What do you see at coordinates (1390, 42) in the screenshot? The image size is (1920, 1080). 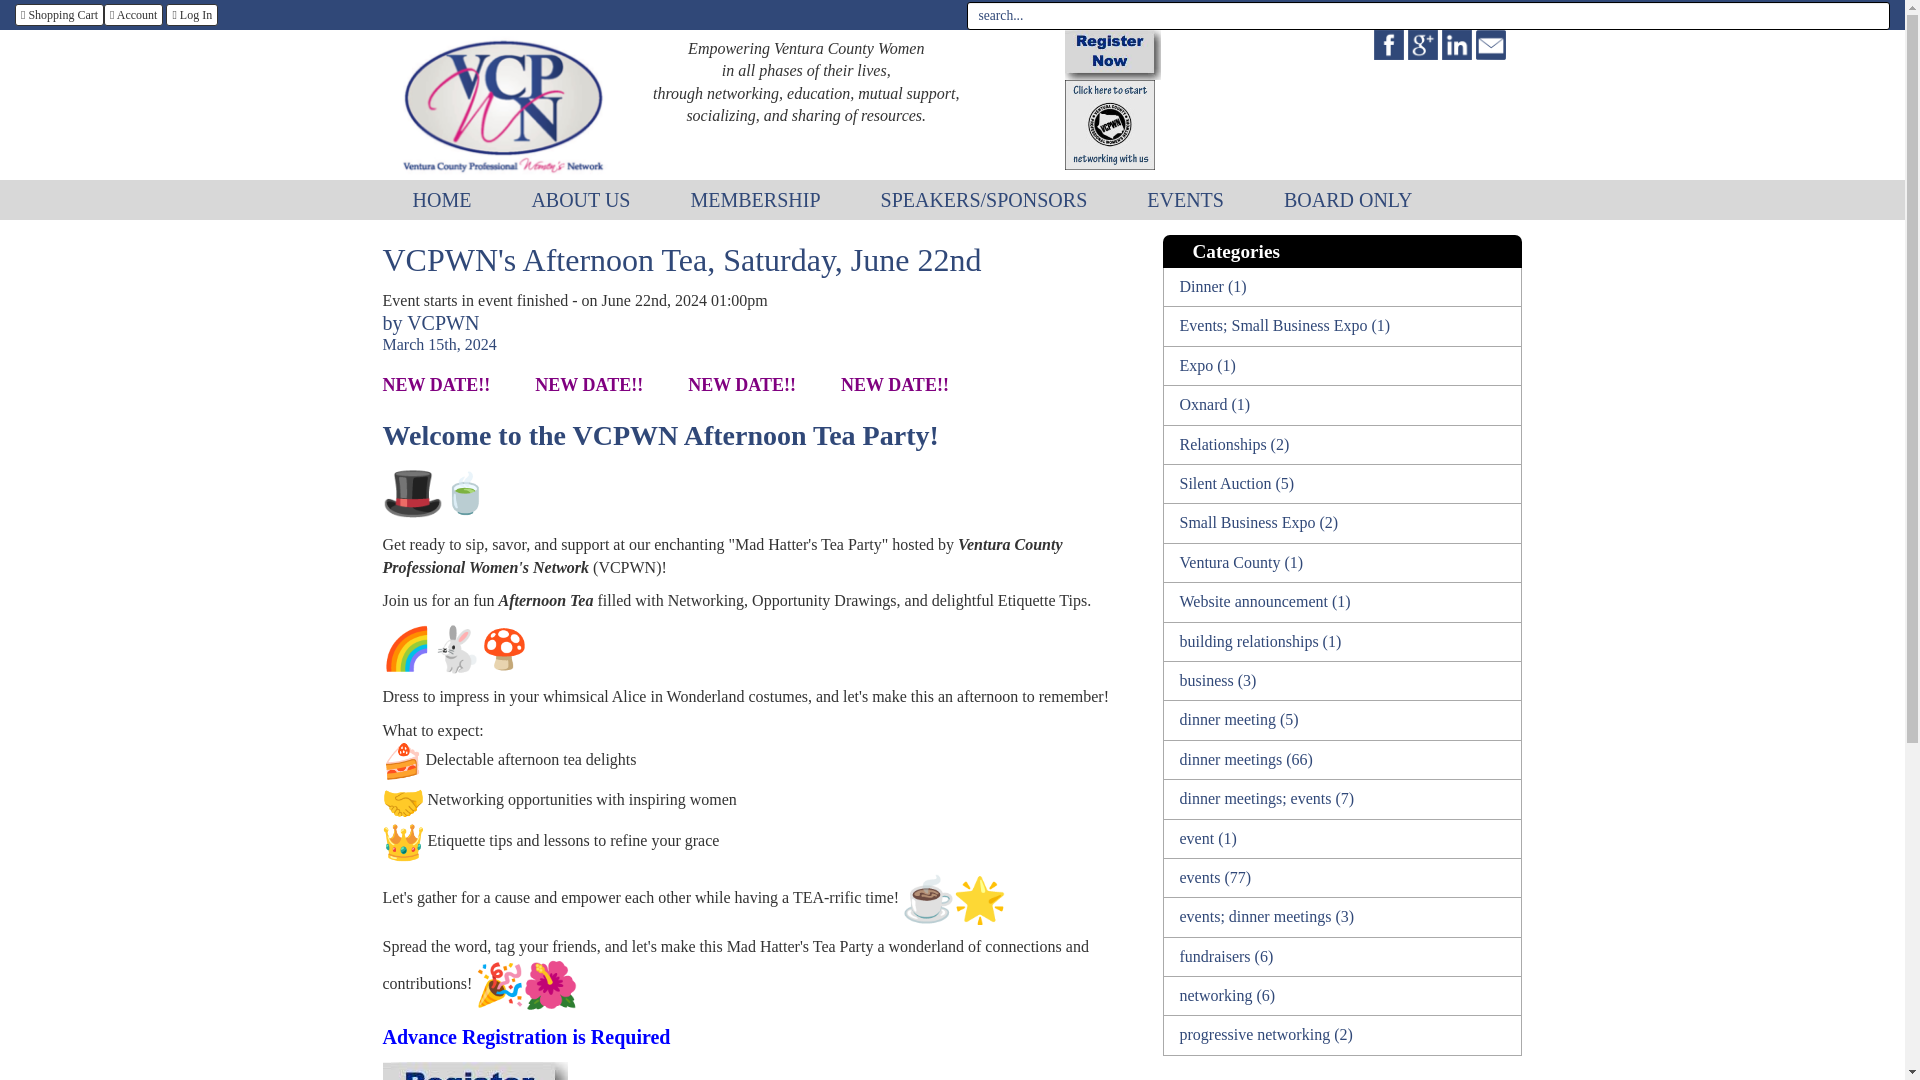 I see `VCPWN Facebook` at bounding box center [1390, 42].